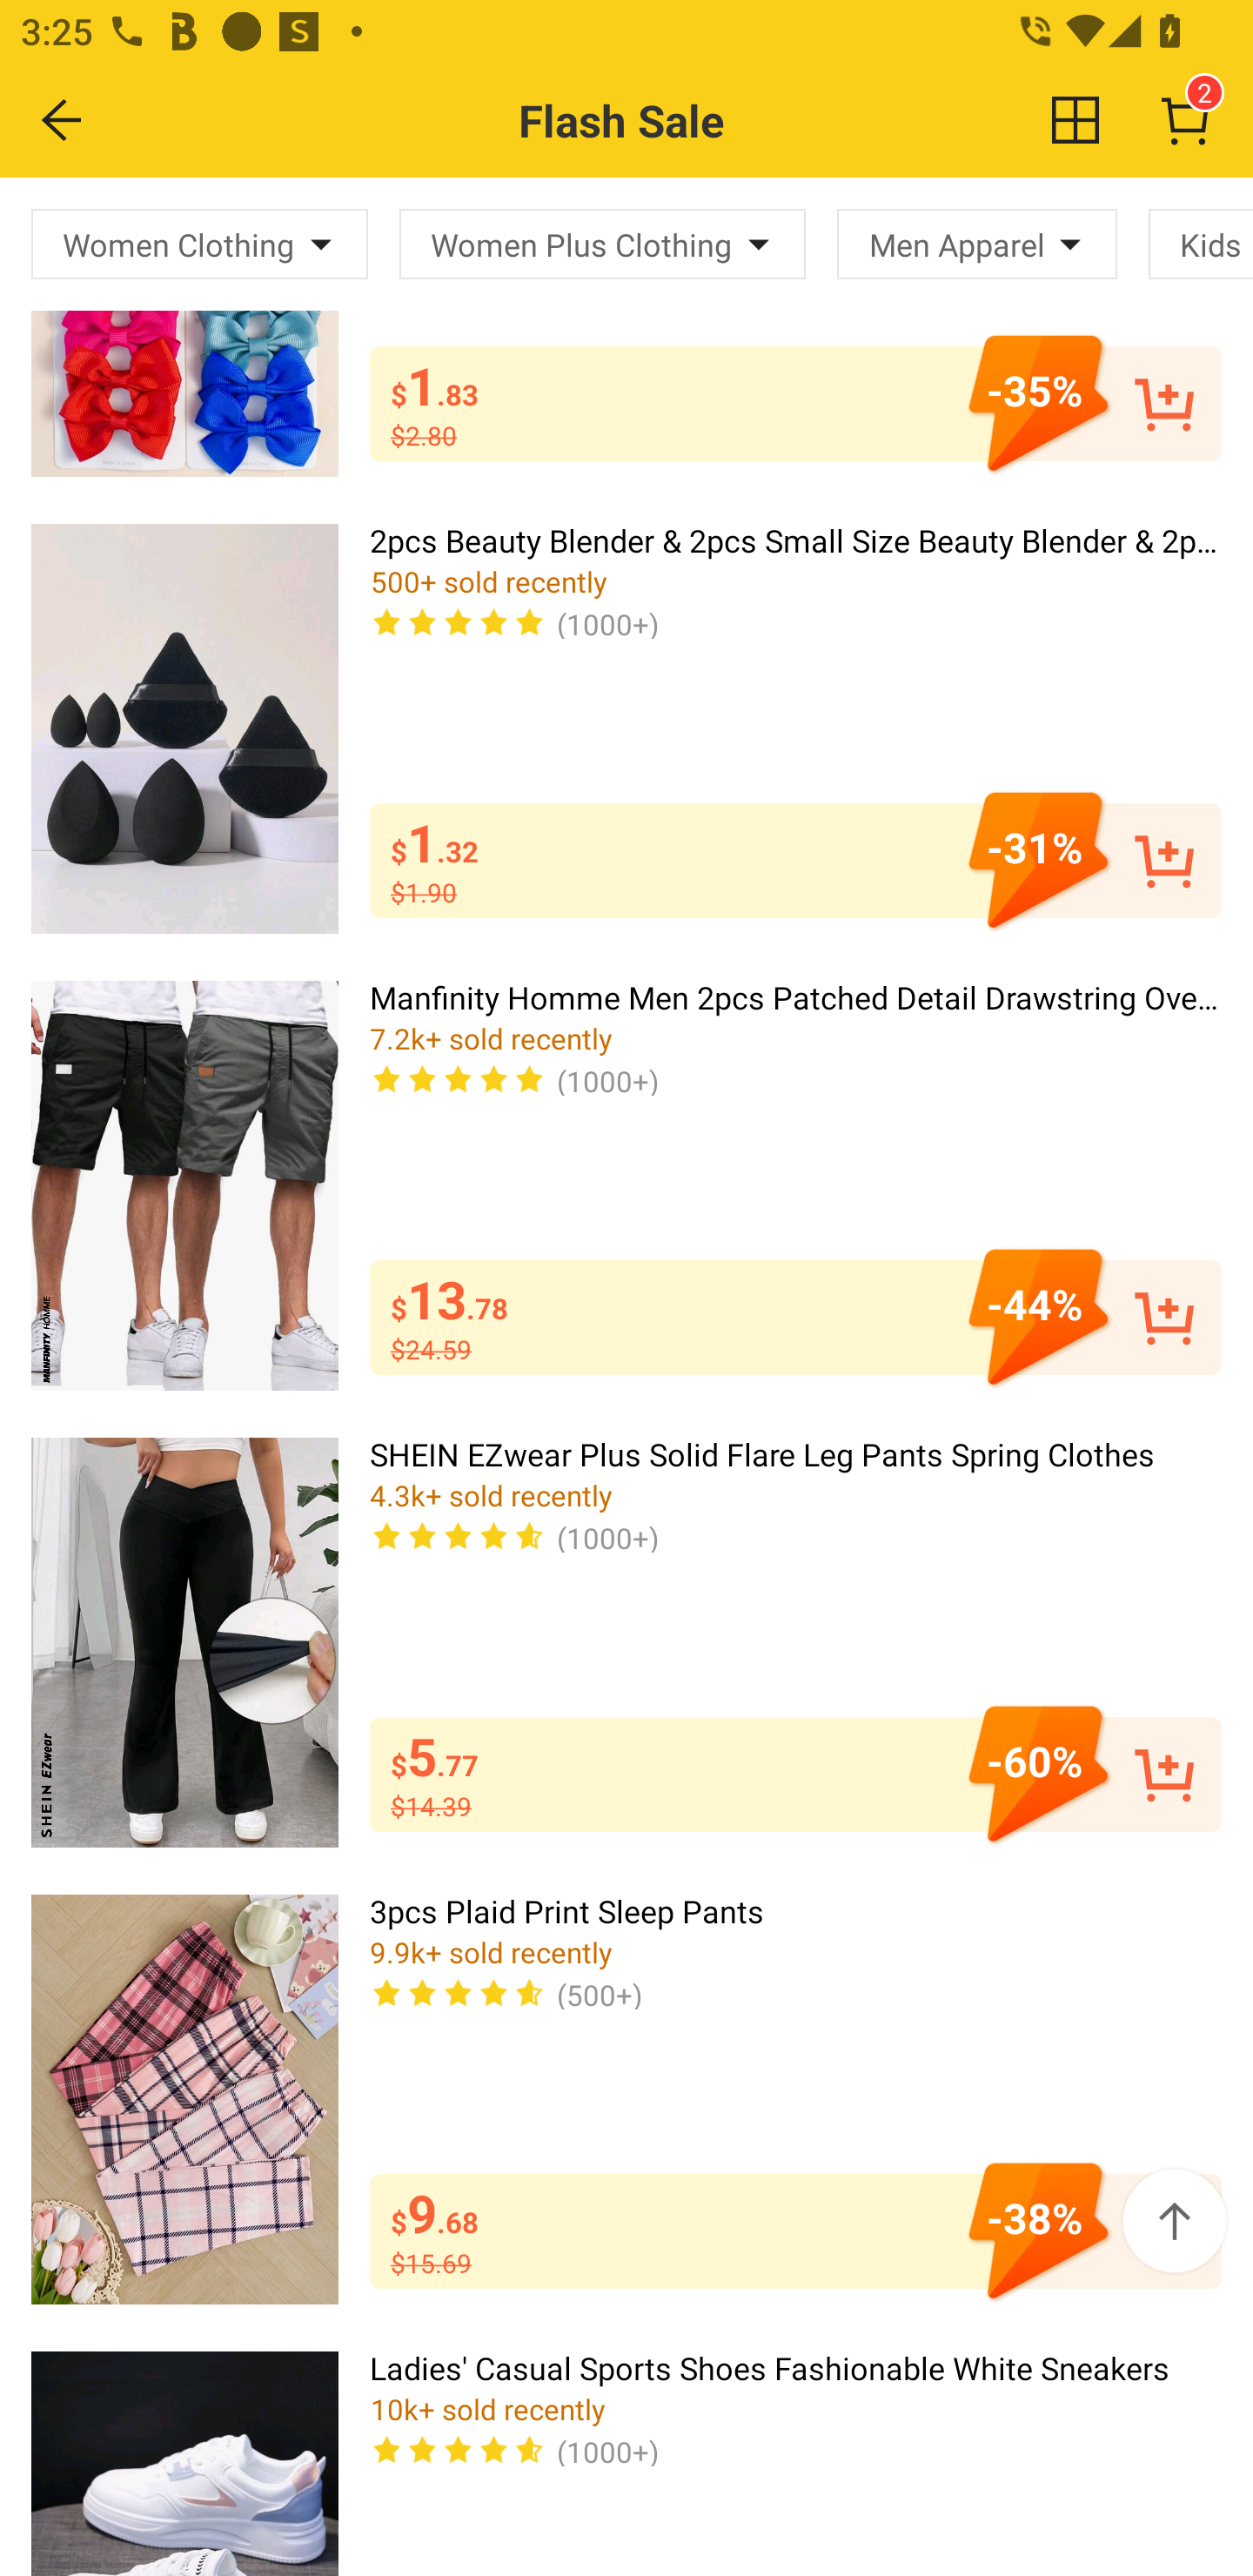 Image resolution: width=1253 pixels, height=2576 pixels. I want to click on 2, so click(1185, 120).